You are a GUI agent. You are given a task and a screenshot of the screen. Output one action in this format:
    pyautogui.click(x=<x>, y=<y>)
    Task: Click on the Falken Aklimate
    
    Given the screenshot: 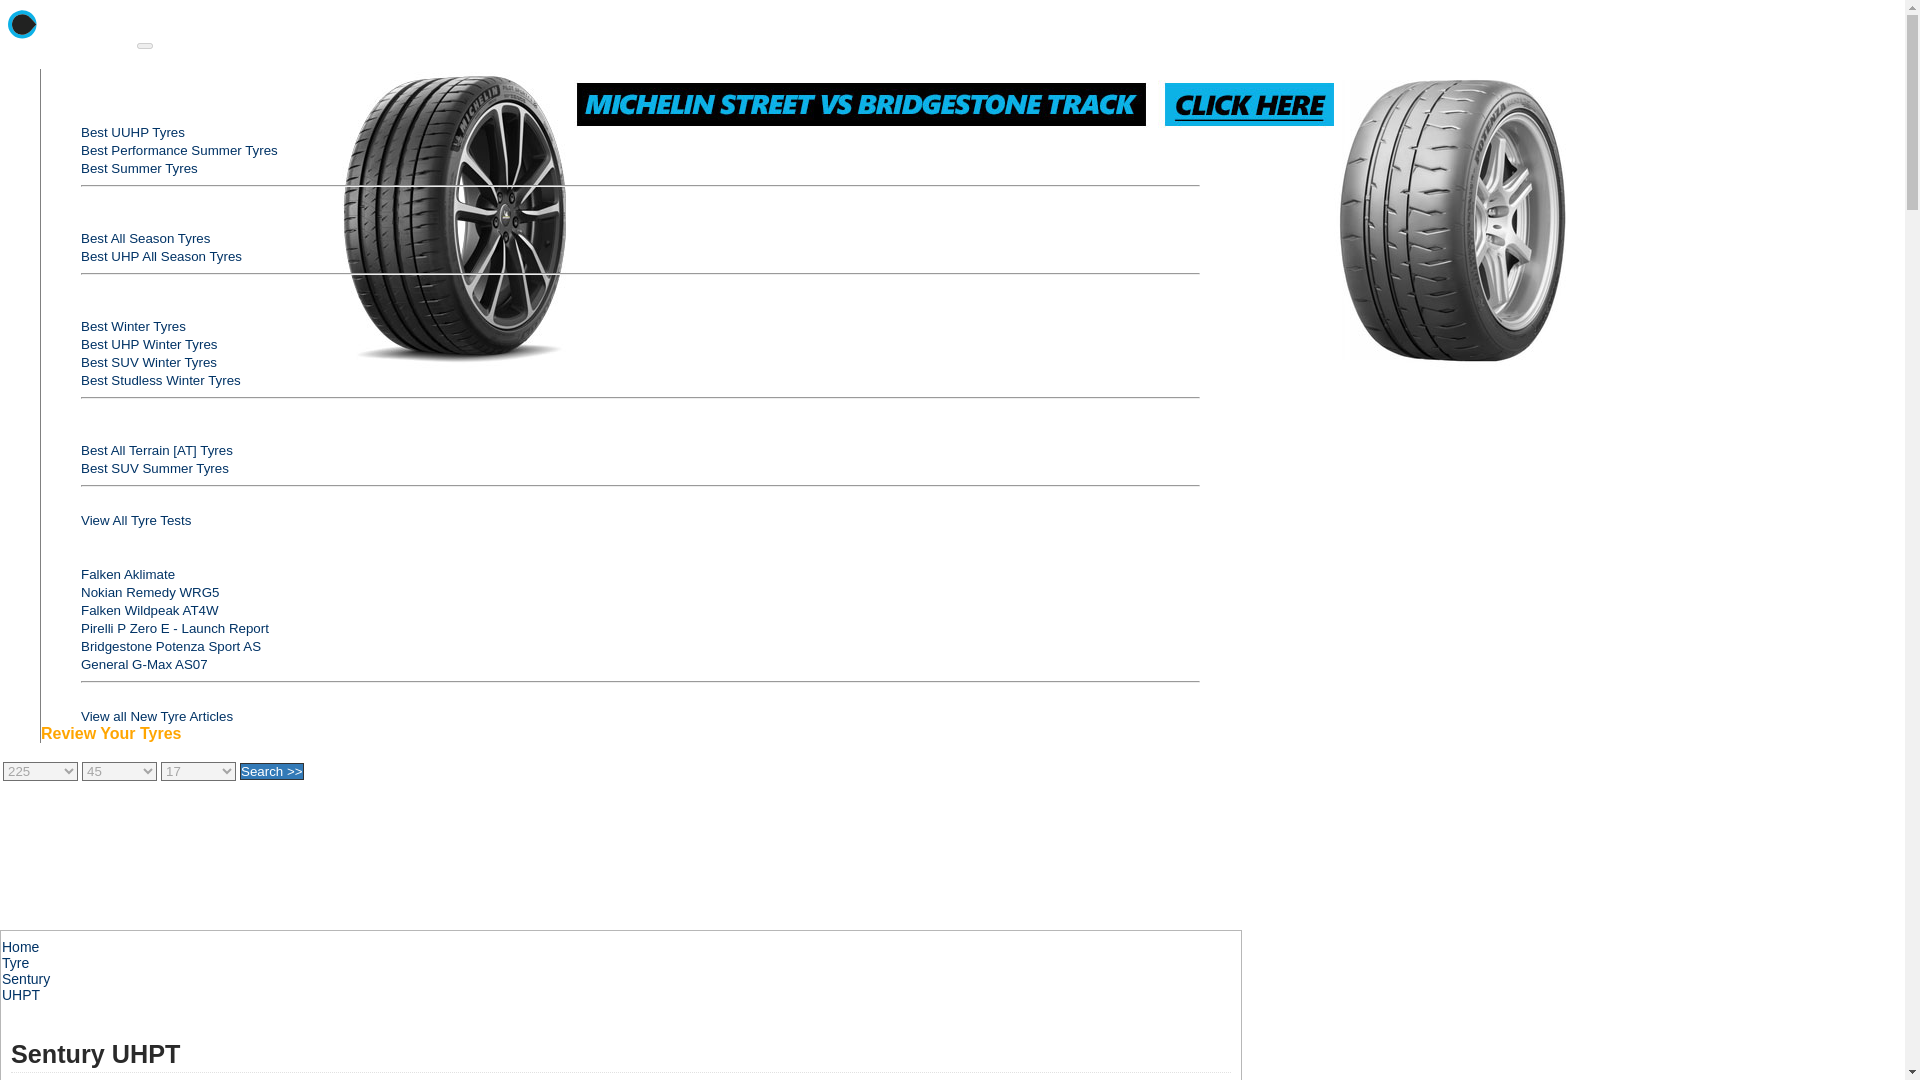 What is the action you would take?
    pyautogui.click(x=127, y=574)
    